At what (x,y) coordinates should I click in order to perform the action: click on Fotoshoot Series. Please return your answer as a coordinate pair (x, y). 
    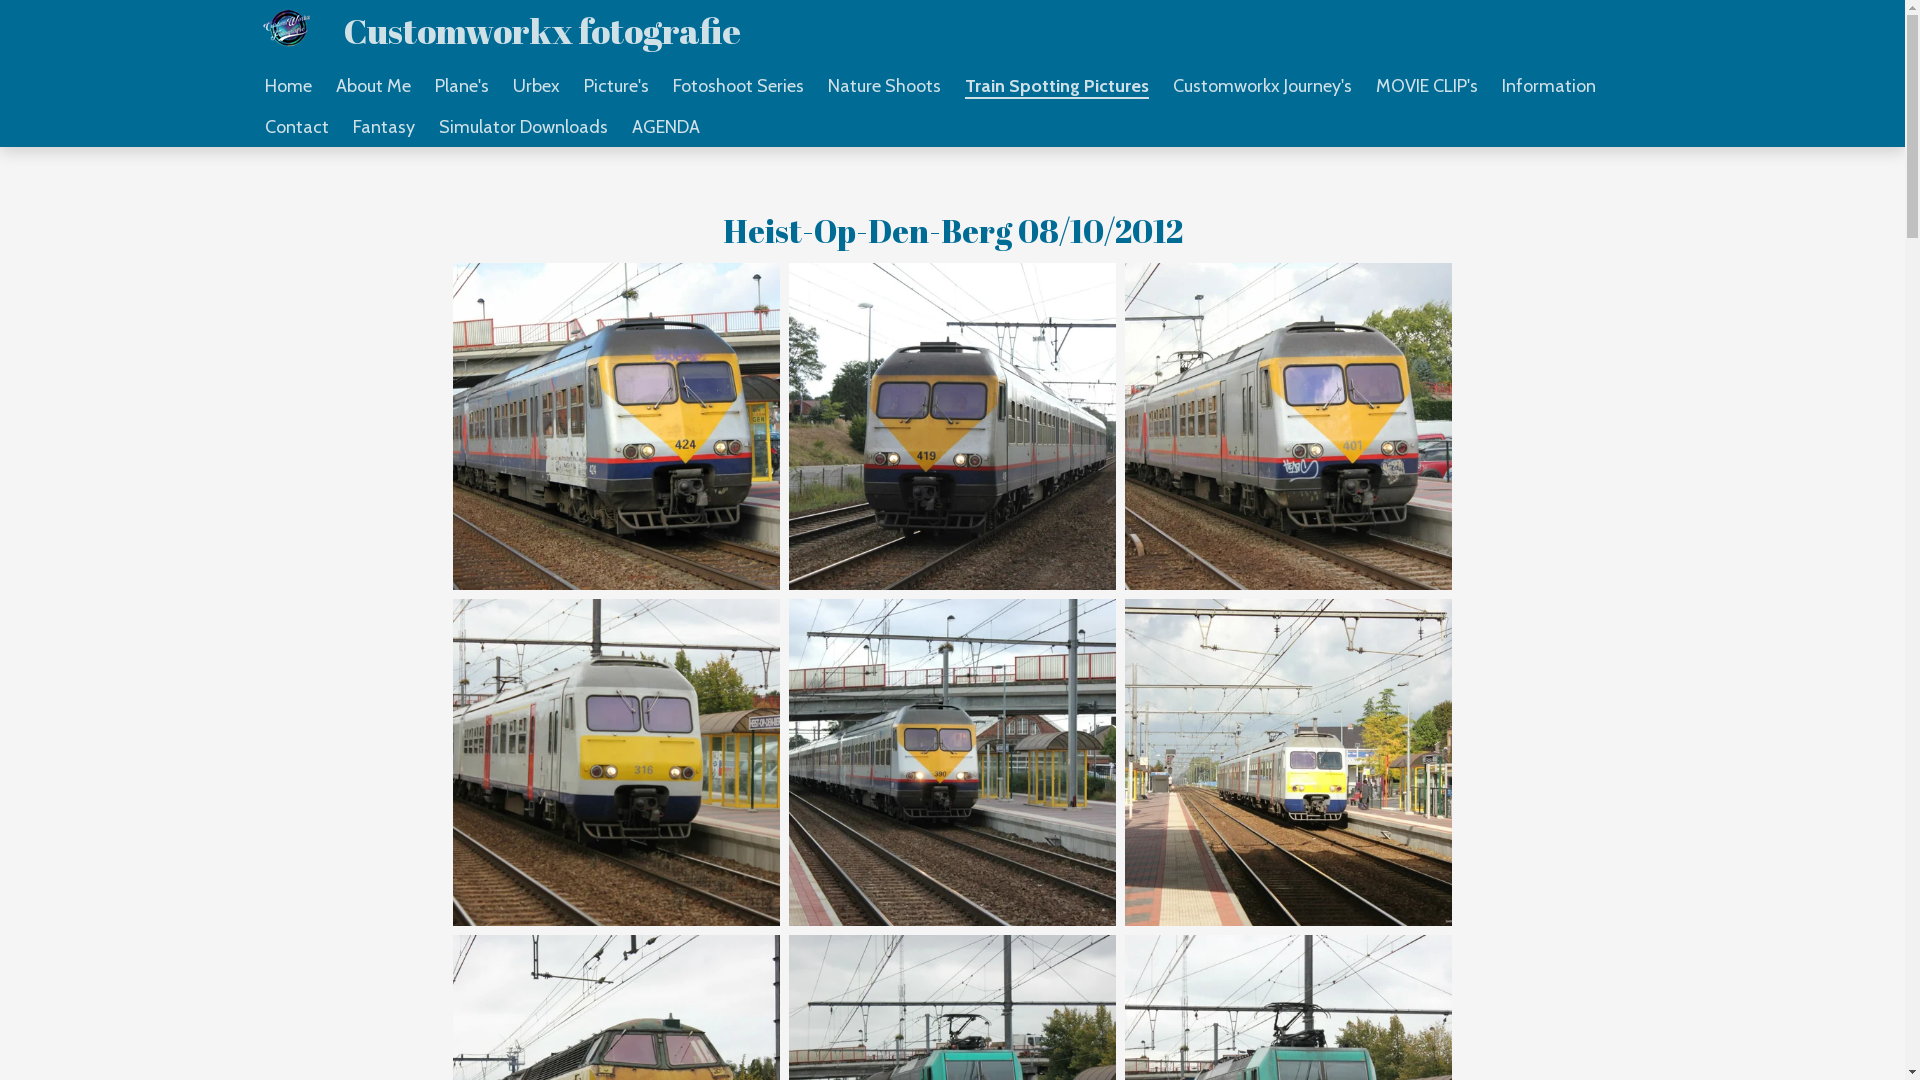
    Looking at the image, I should click on (738, 86).